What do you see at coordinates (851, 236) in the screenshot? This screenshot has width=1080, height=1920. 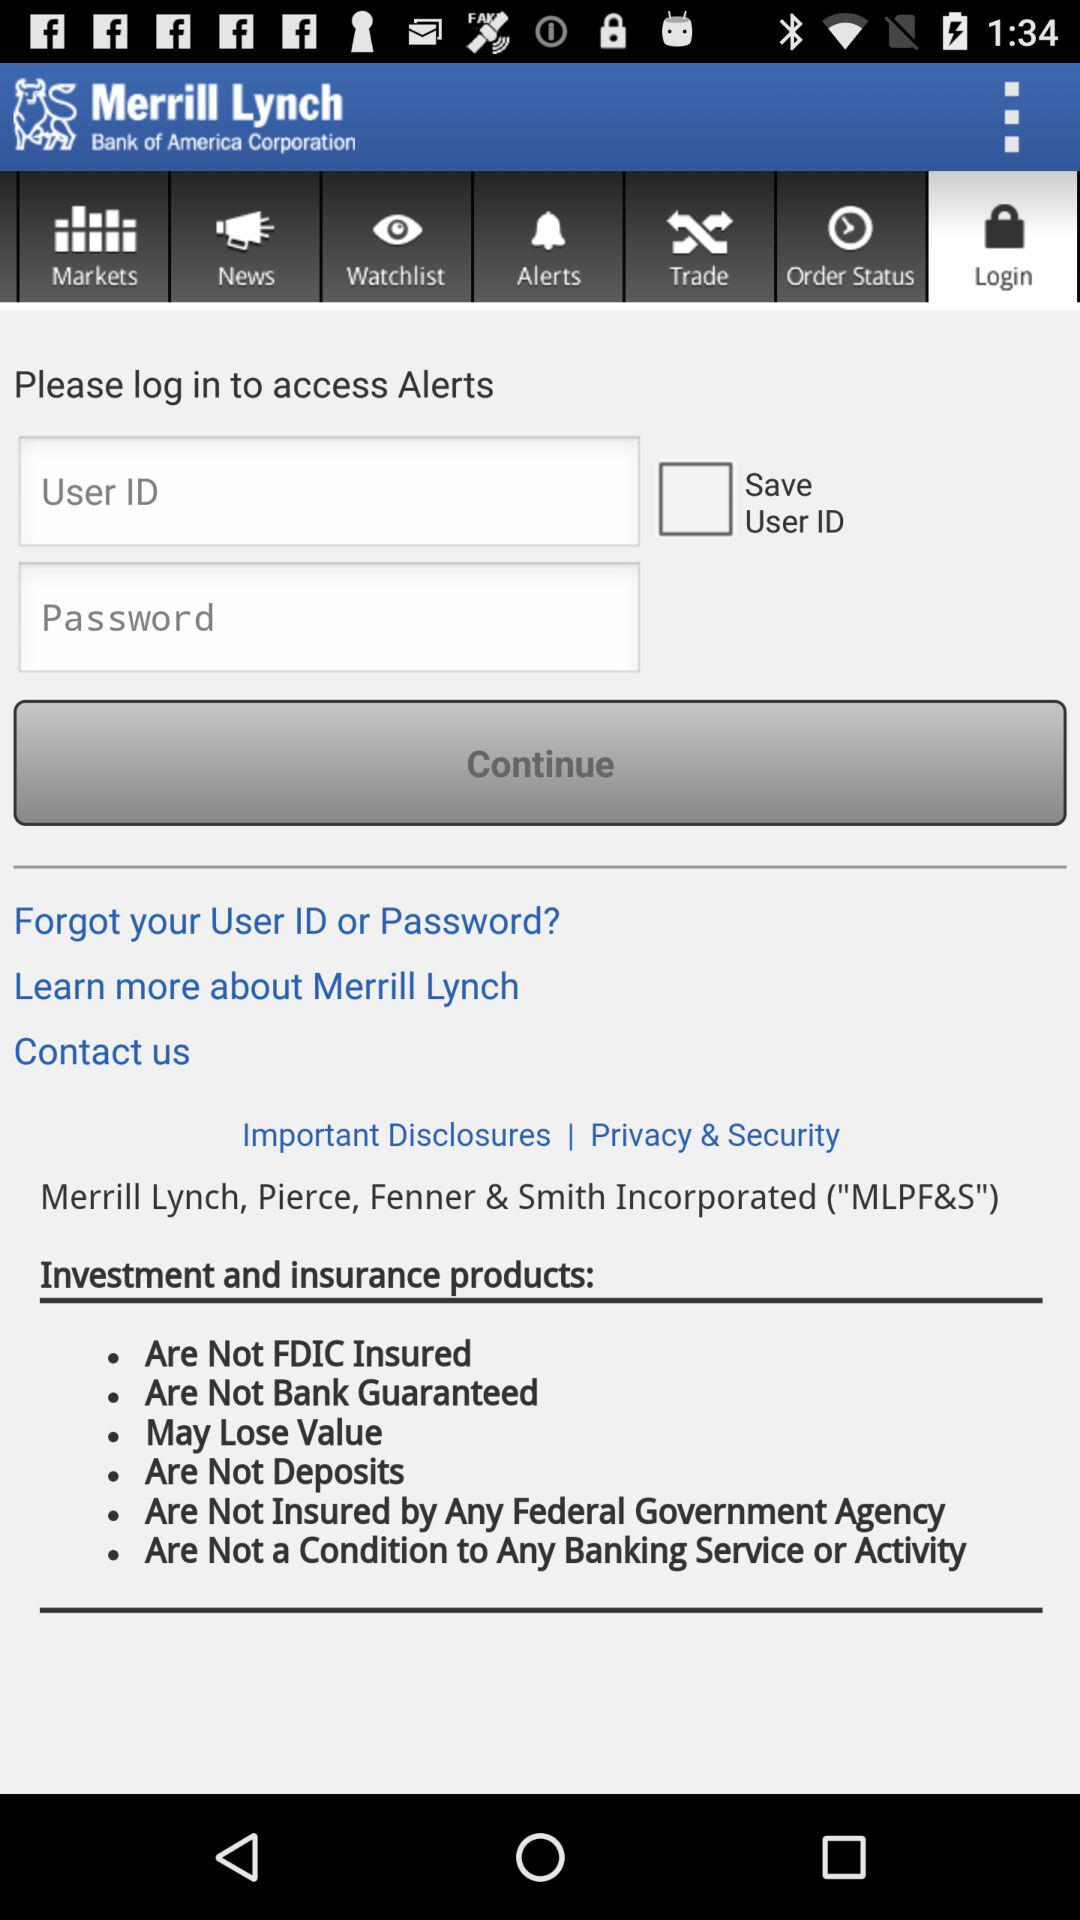 I see `check order status` at bounding box center [851, 236].